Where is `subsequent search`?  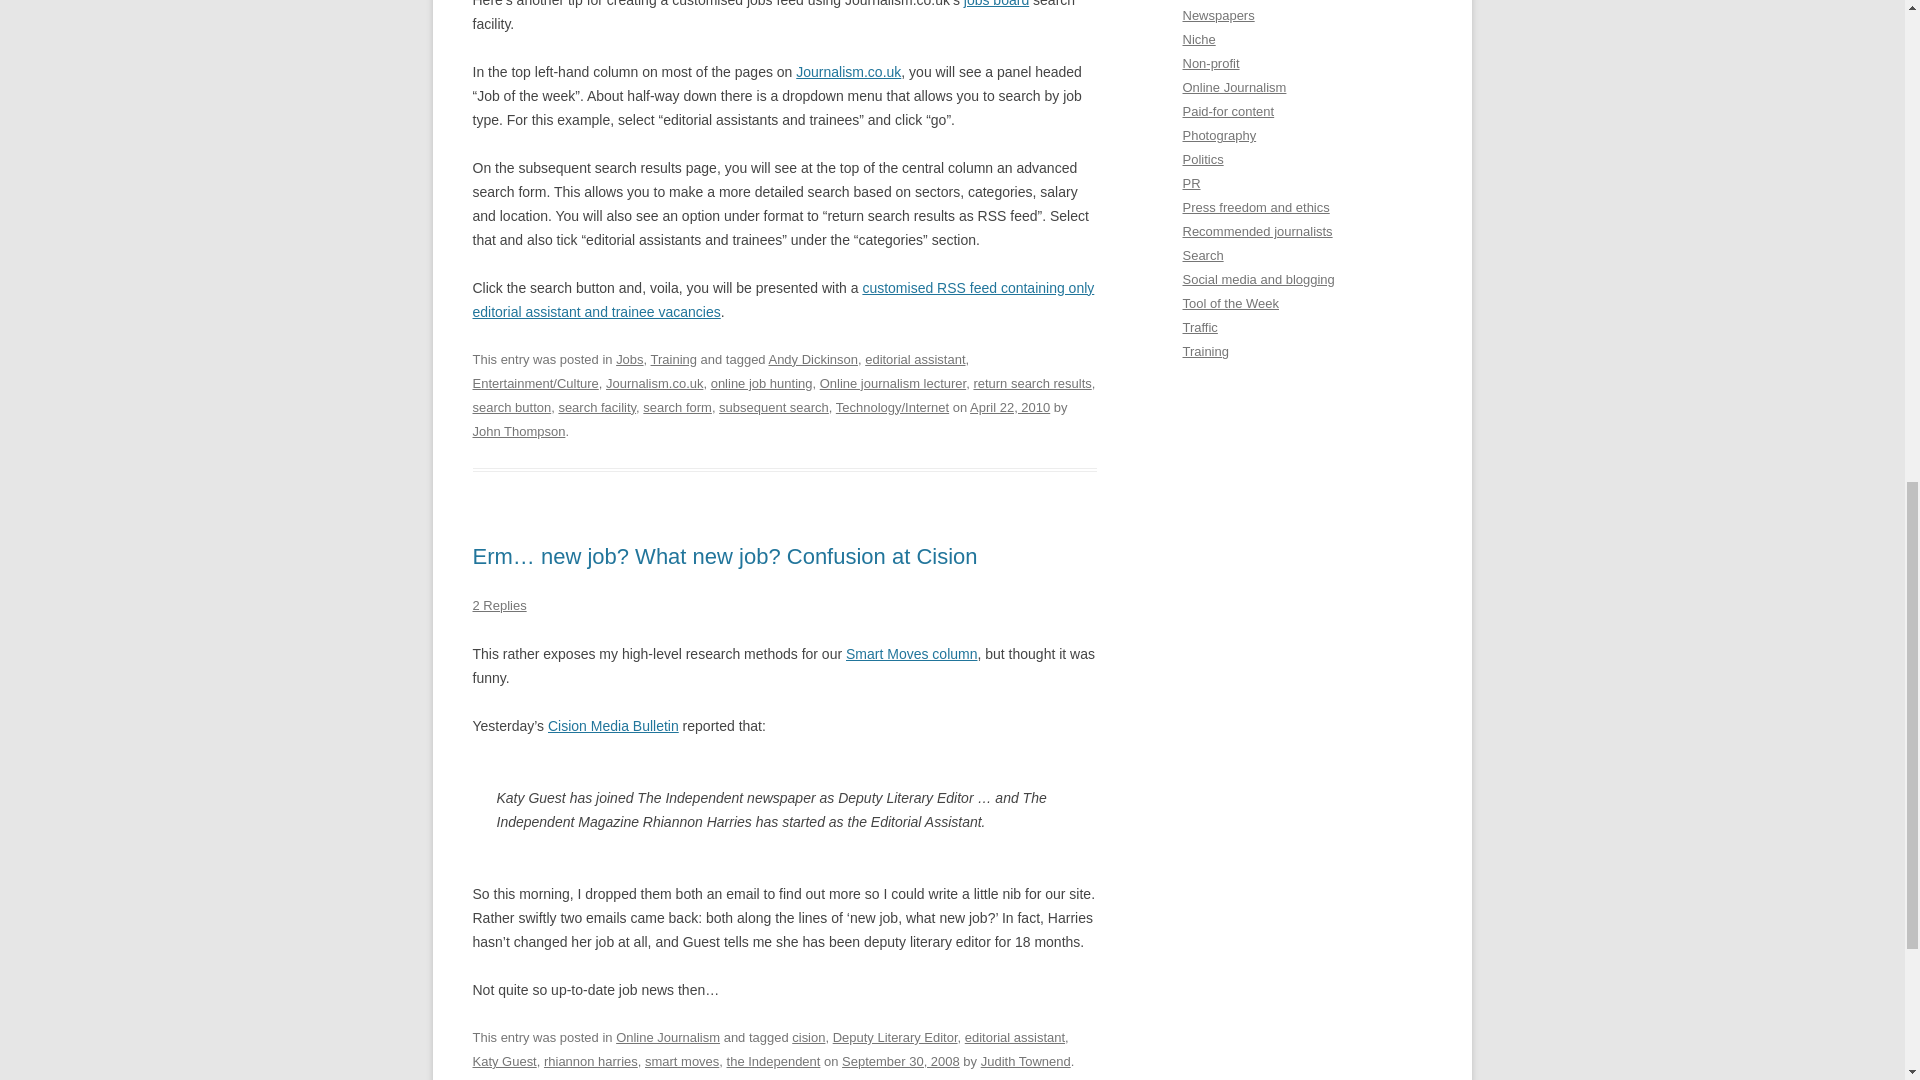 subsequent search is located at coordinates (774, 406).